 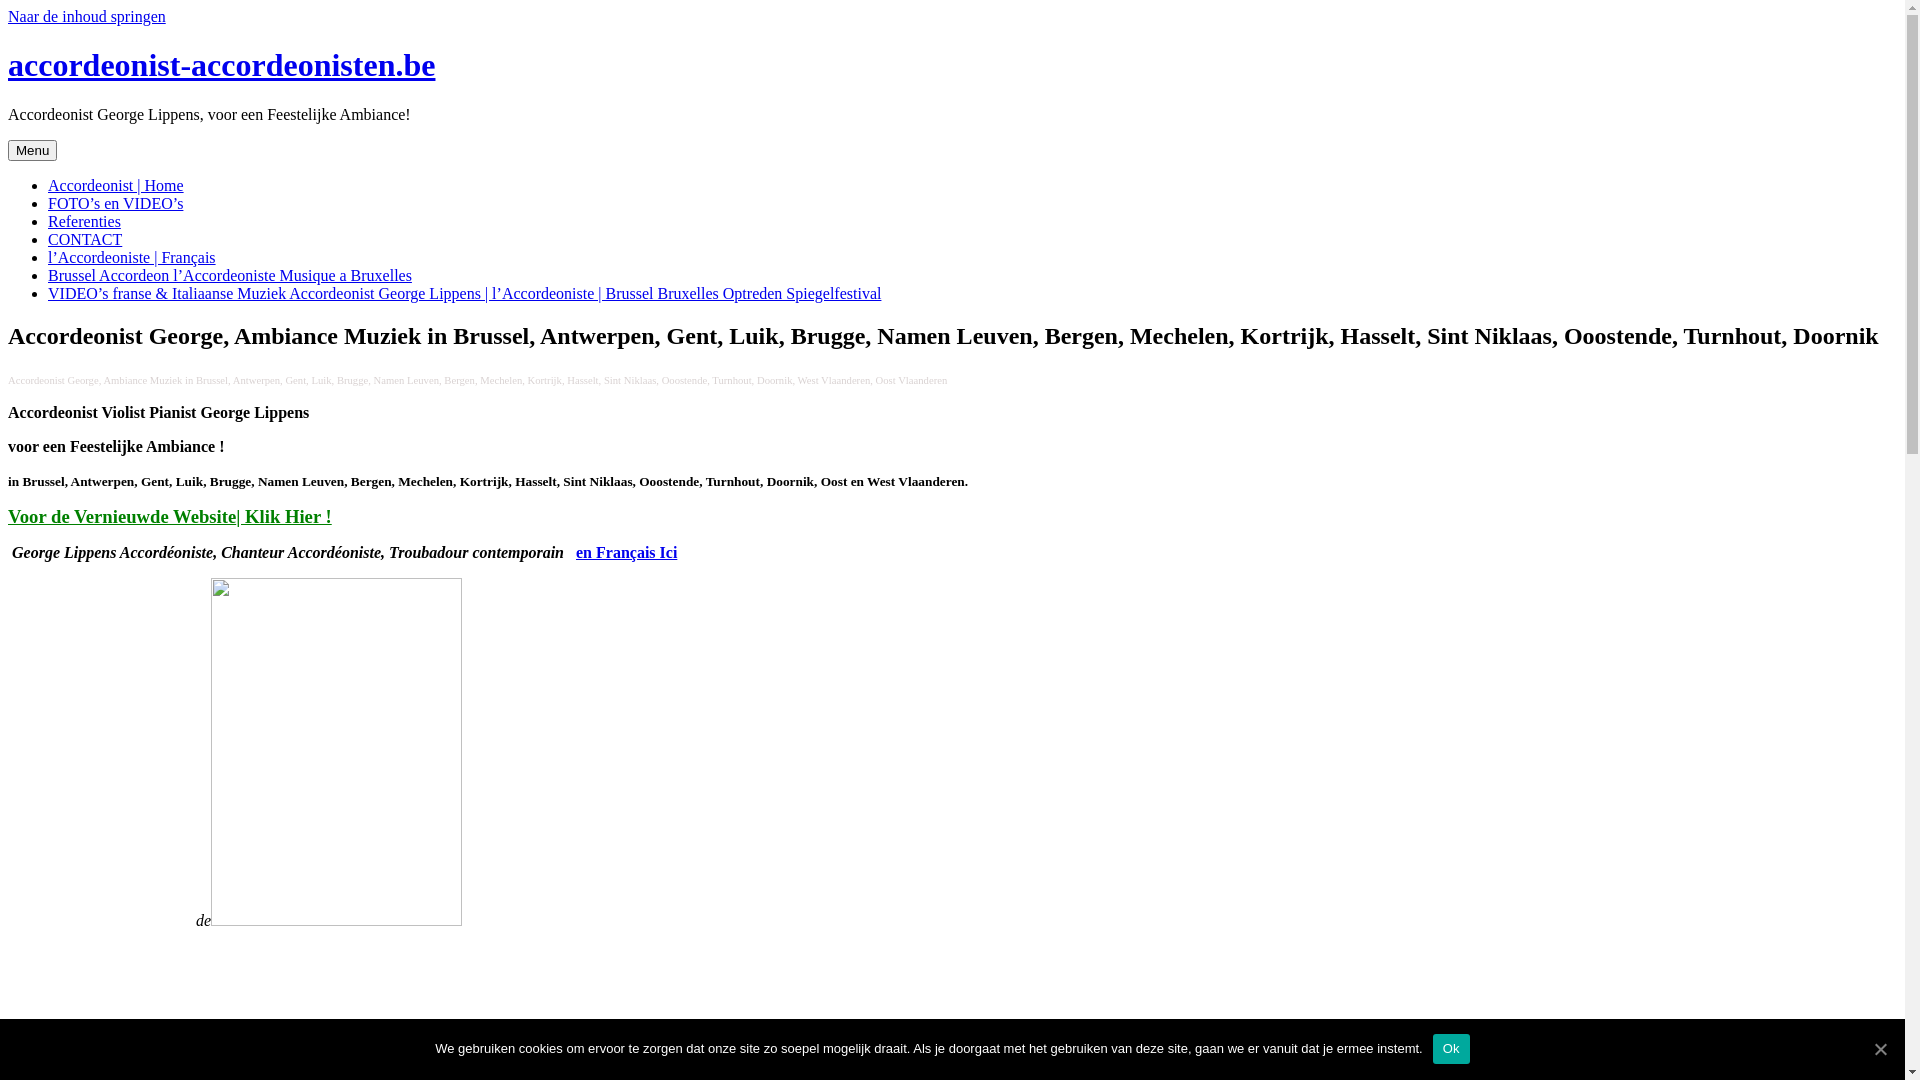 What do you see at coordinates (85, 240) in the screenshot?
I see `CONTACT` at bounding box center [85, 240].